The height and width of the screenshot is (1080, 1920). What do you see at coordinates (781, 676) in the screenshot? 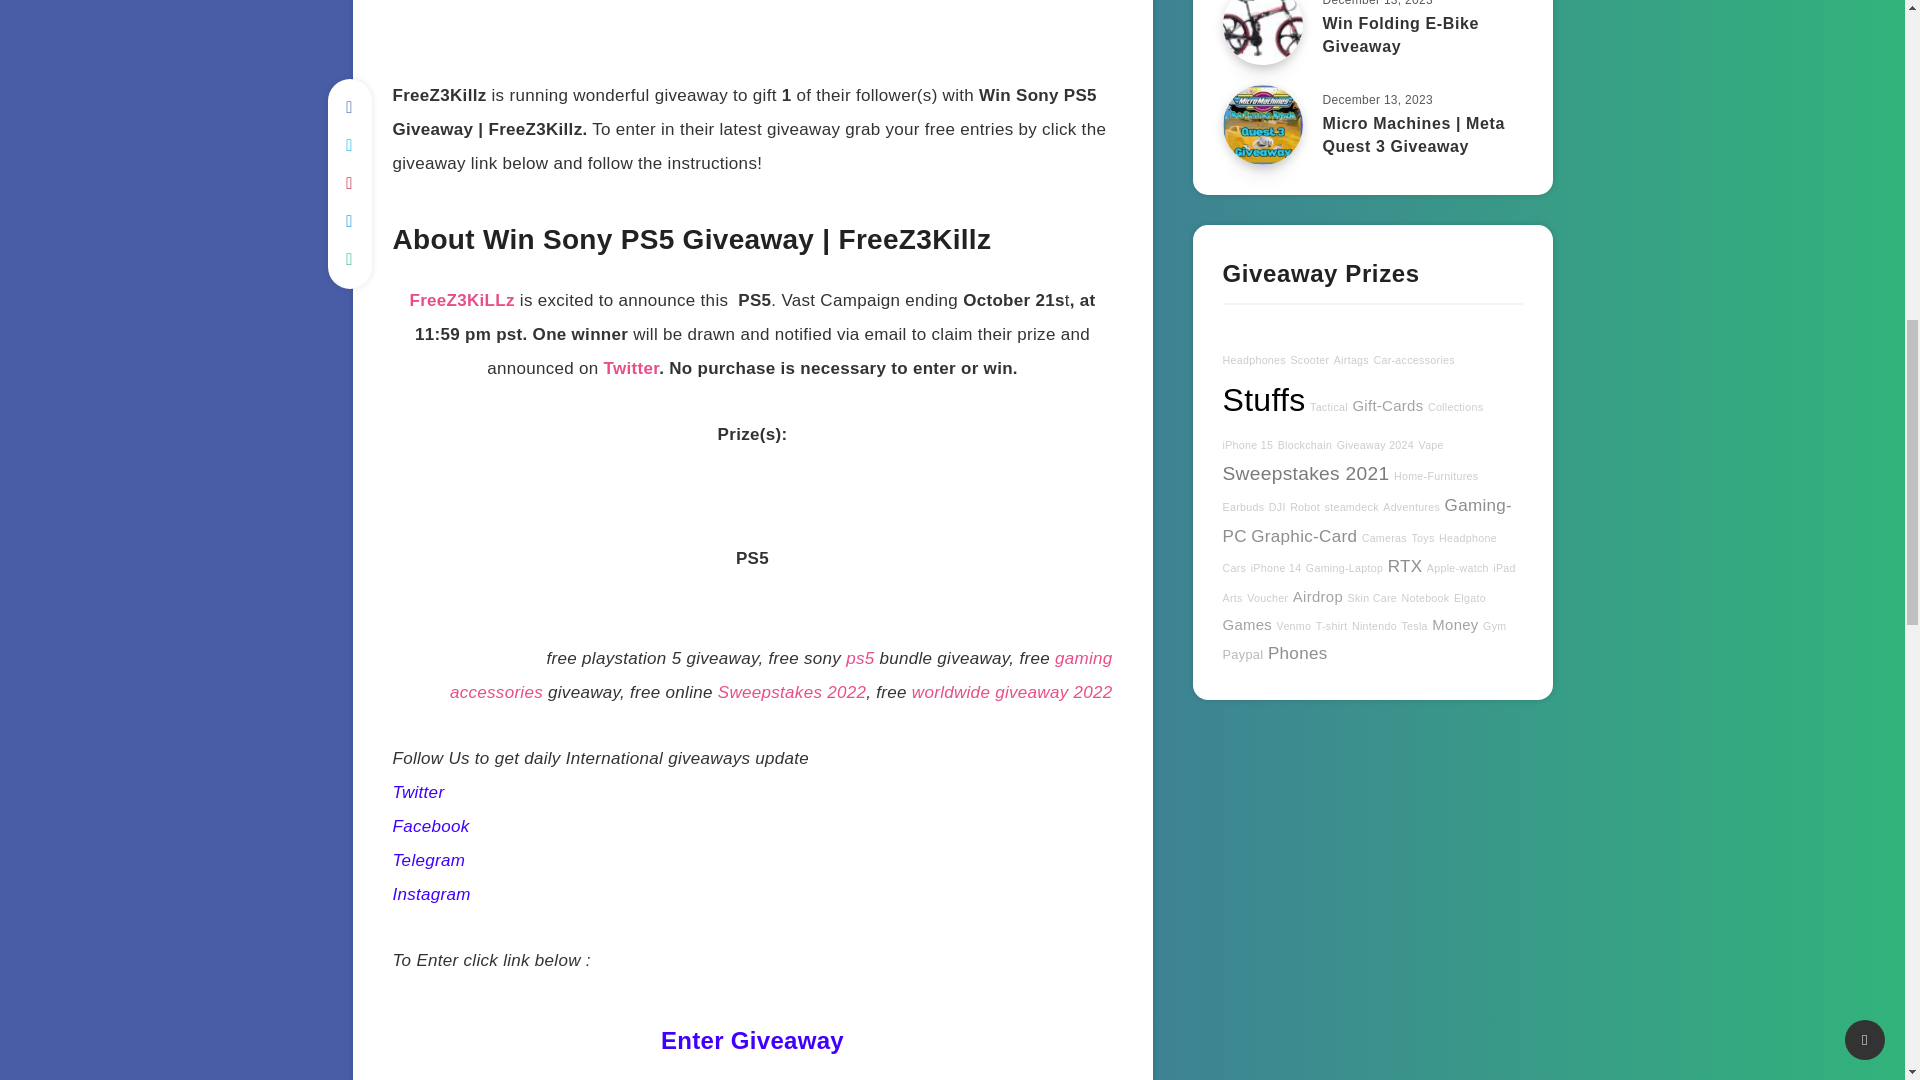
I see `gaming accessories` at bounding box center [781, 676].